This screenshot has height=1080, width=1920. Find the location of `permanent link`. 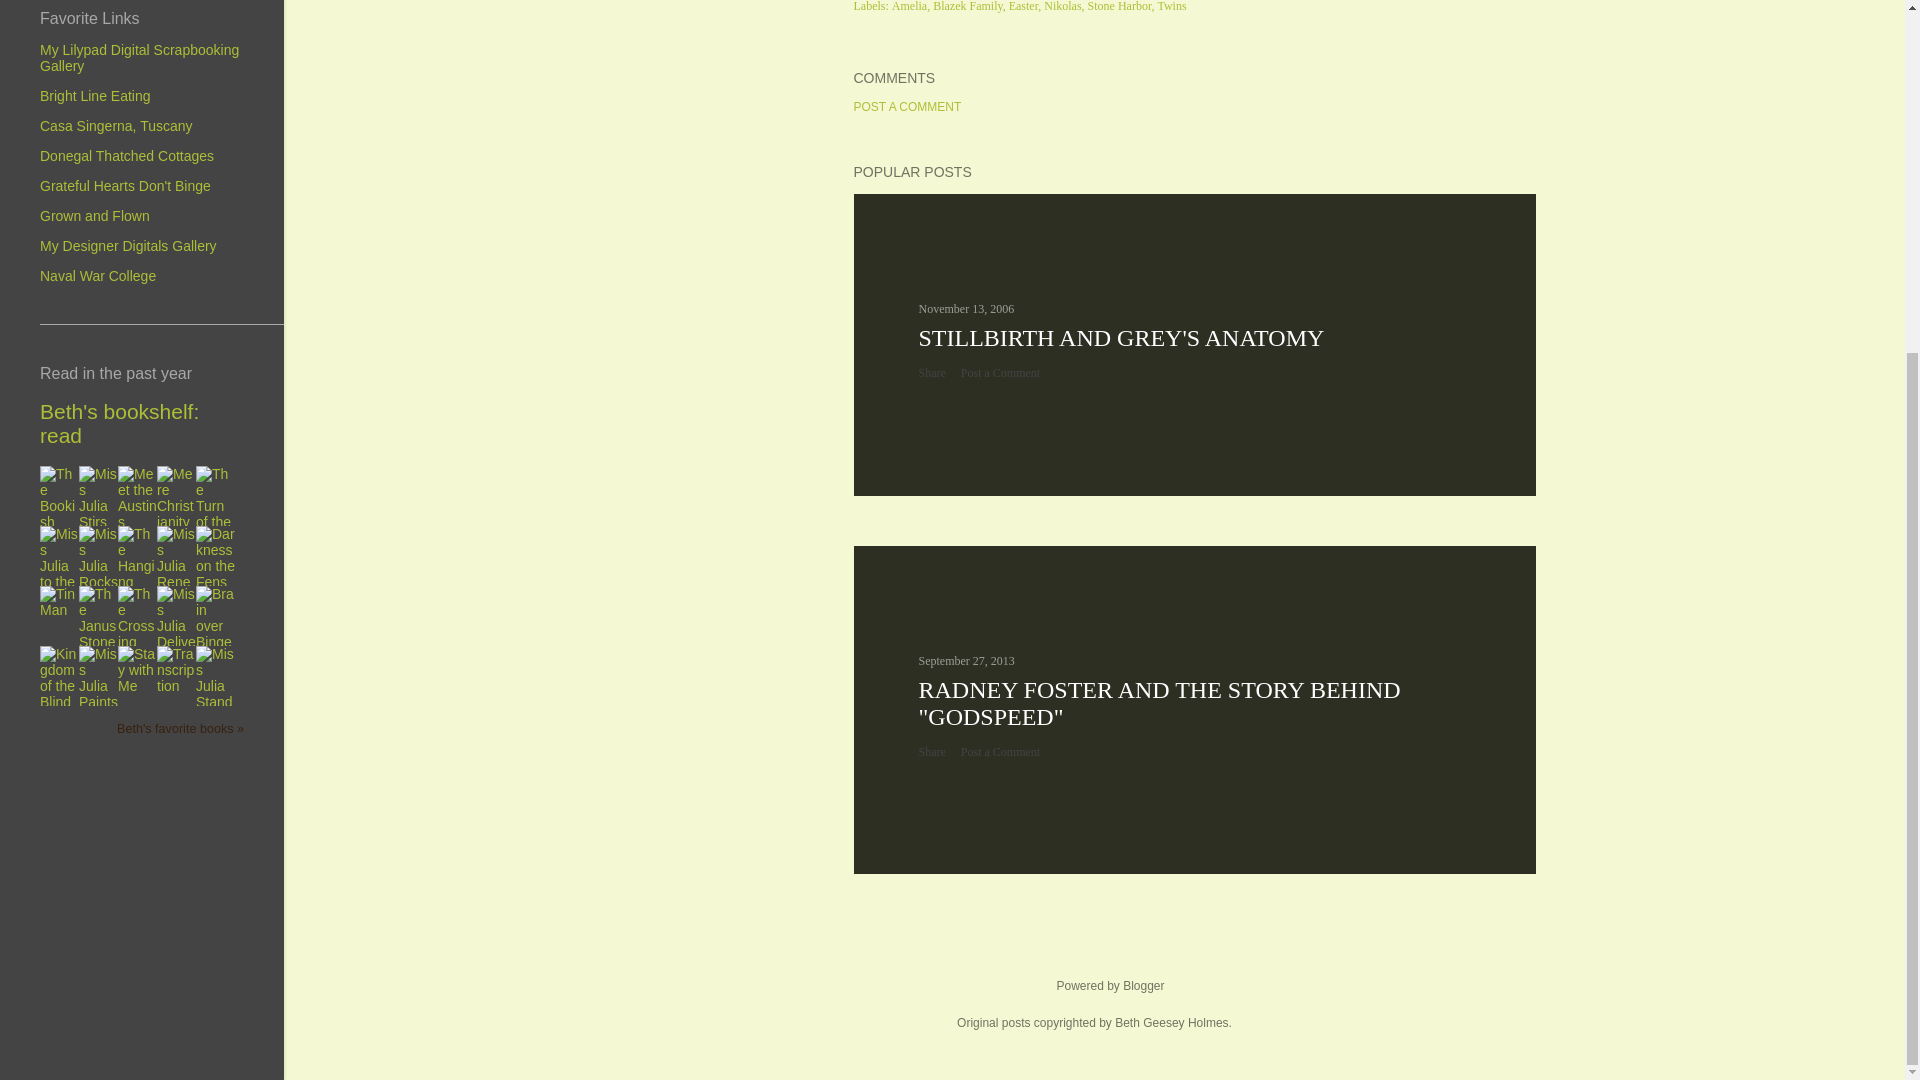

permanent link is located at coordinates (965, 309).